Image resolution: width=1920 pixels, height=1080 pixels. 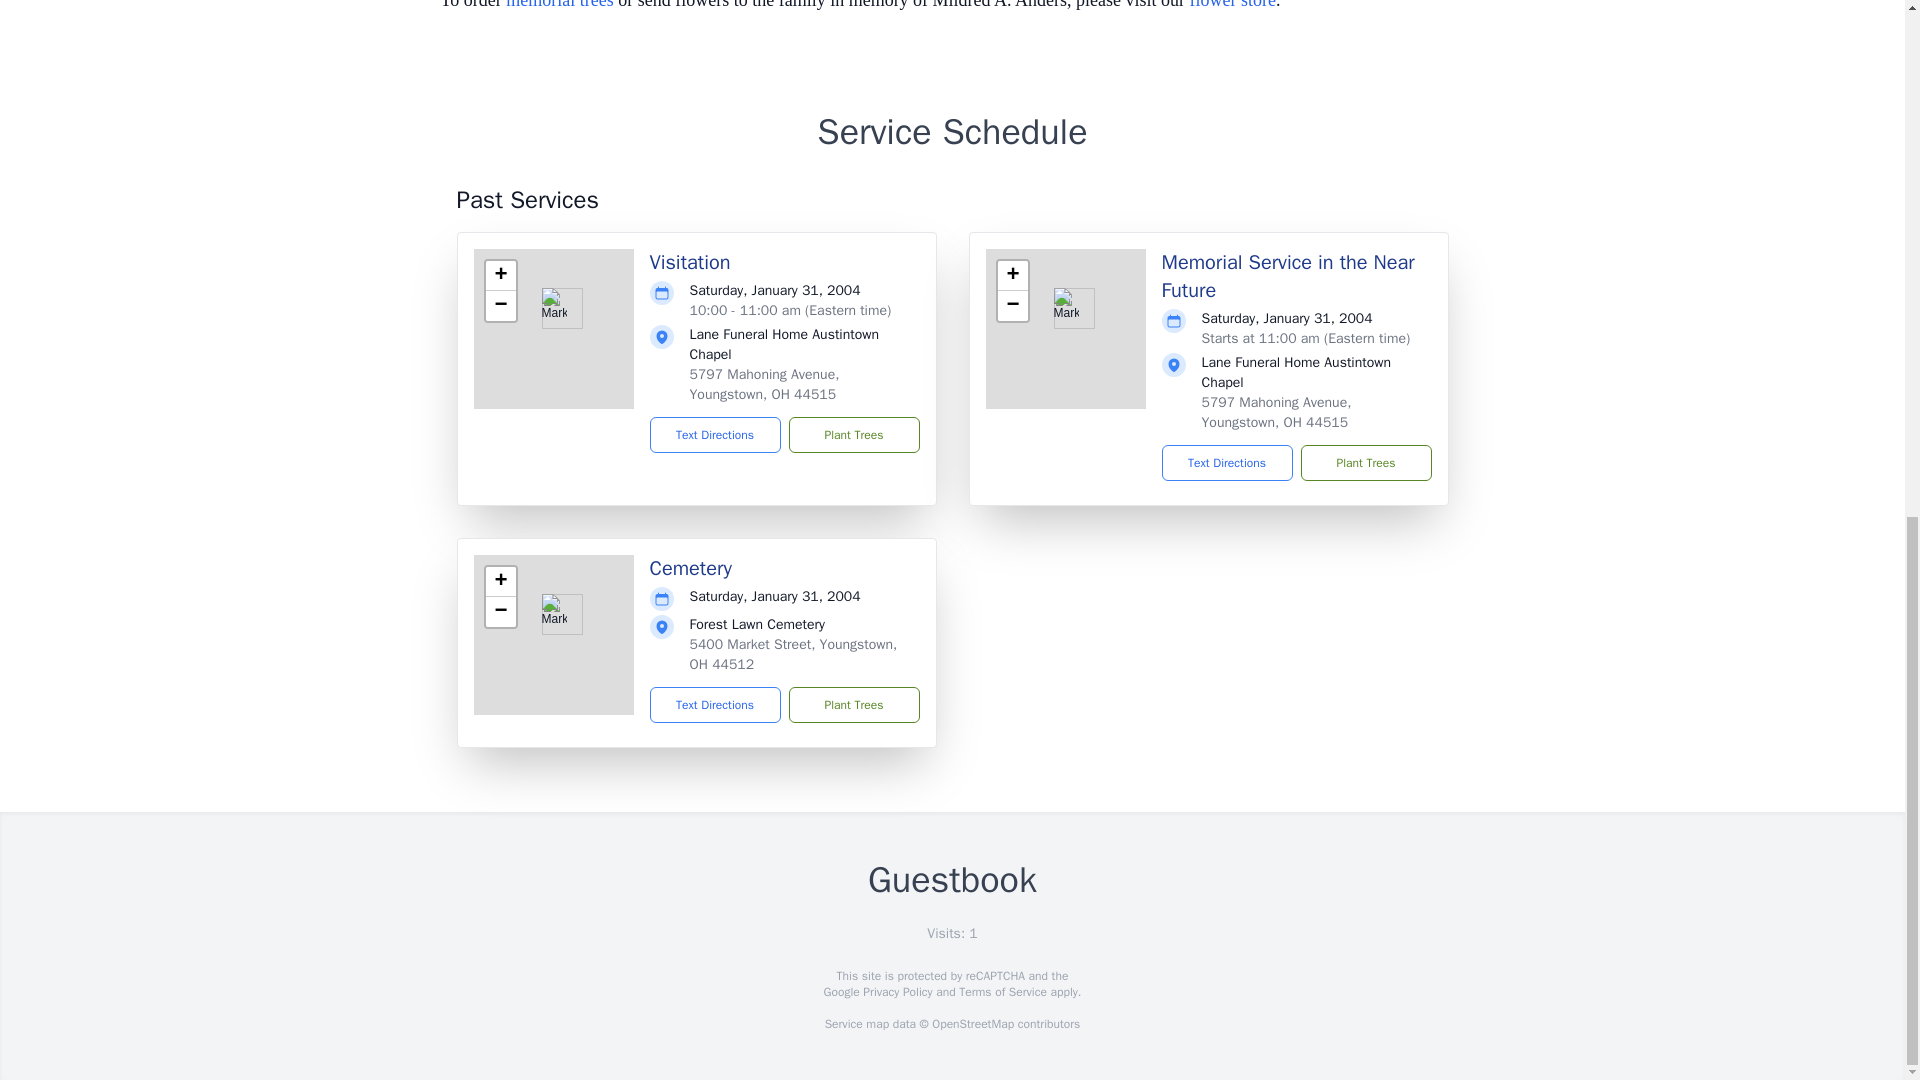 What do you see at coordinates (853, 434) in the screenshot?
I see `Plant Trees` at bounding box center [853, 434].